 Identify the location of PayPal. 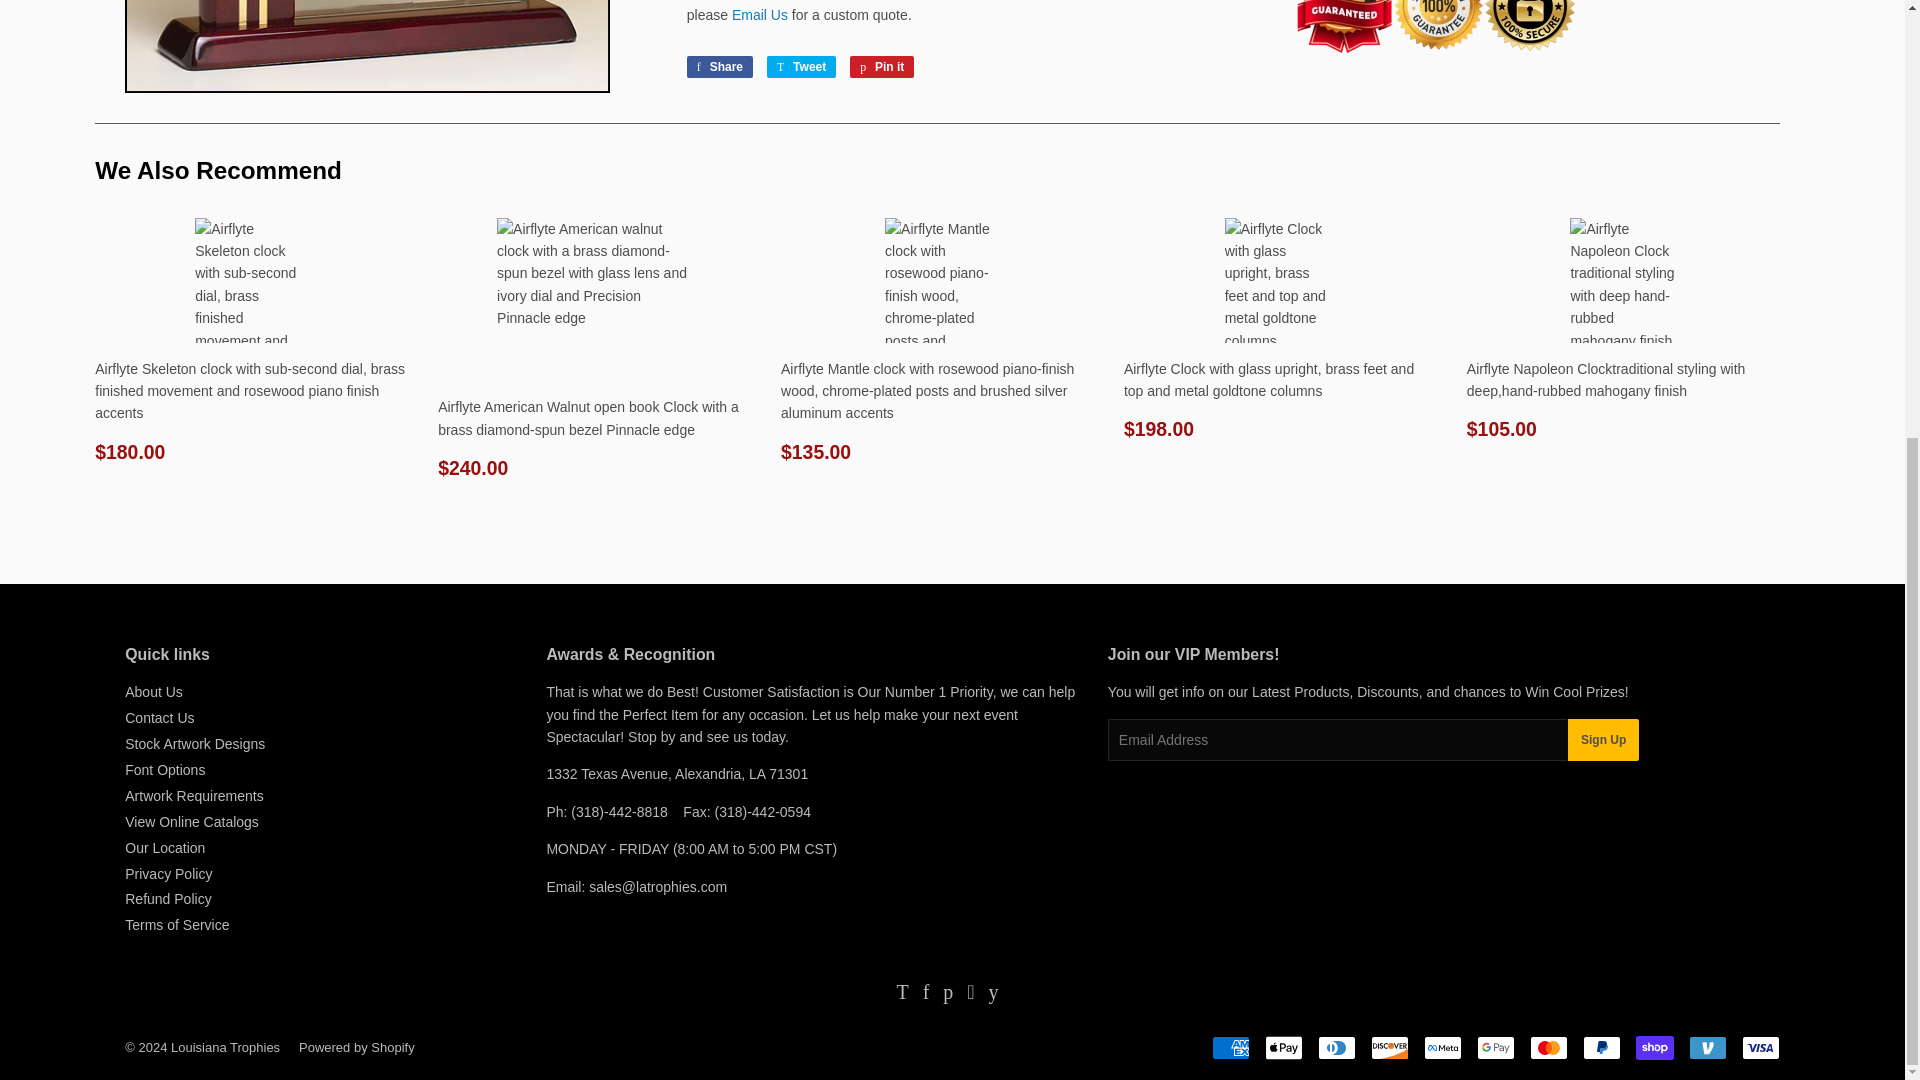
(1601, 1047).